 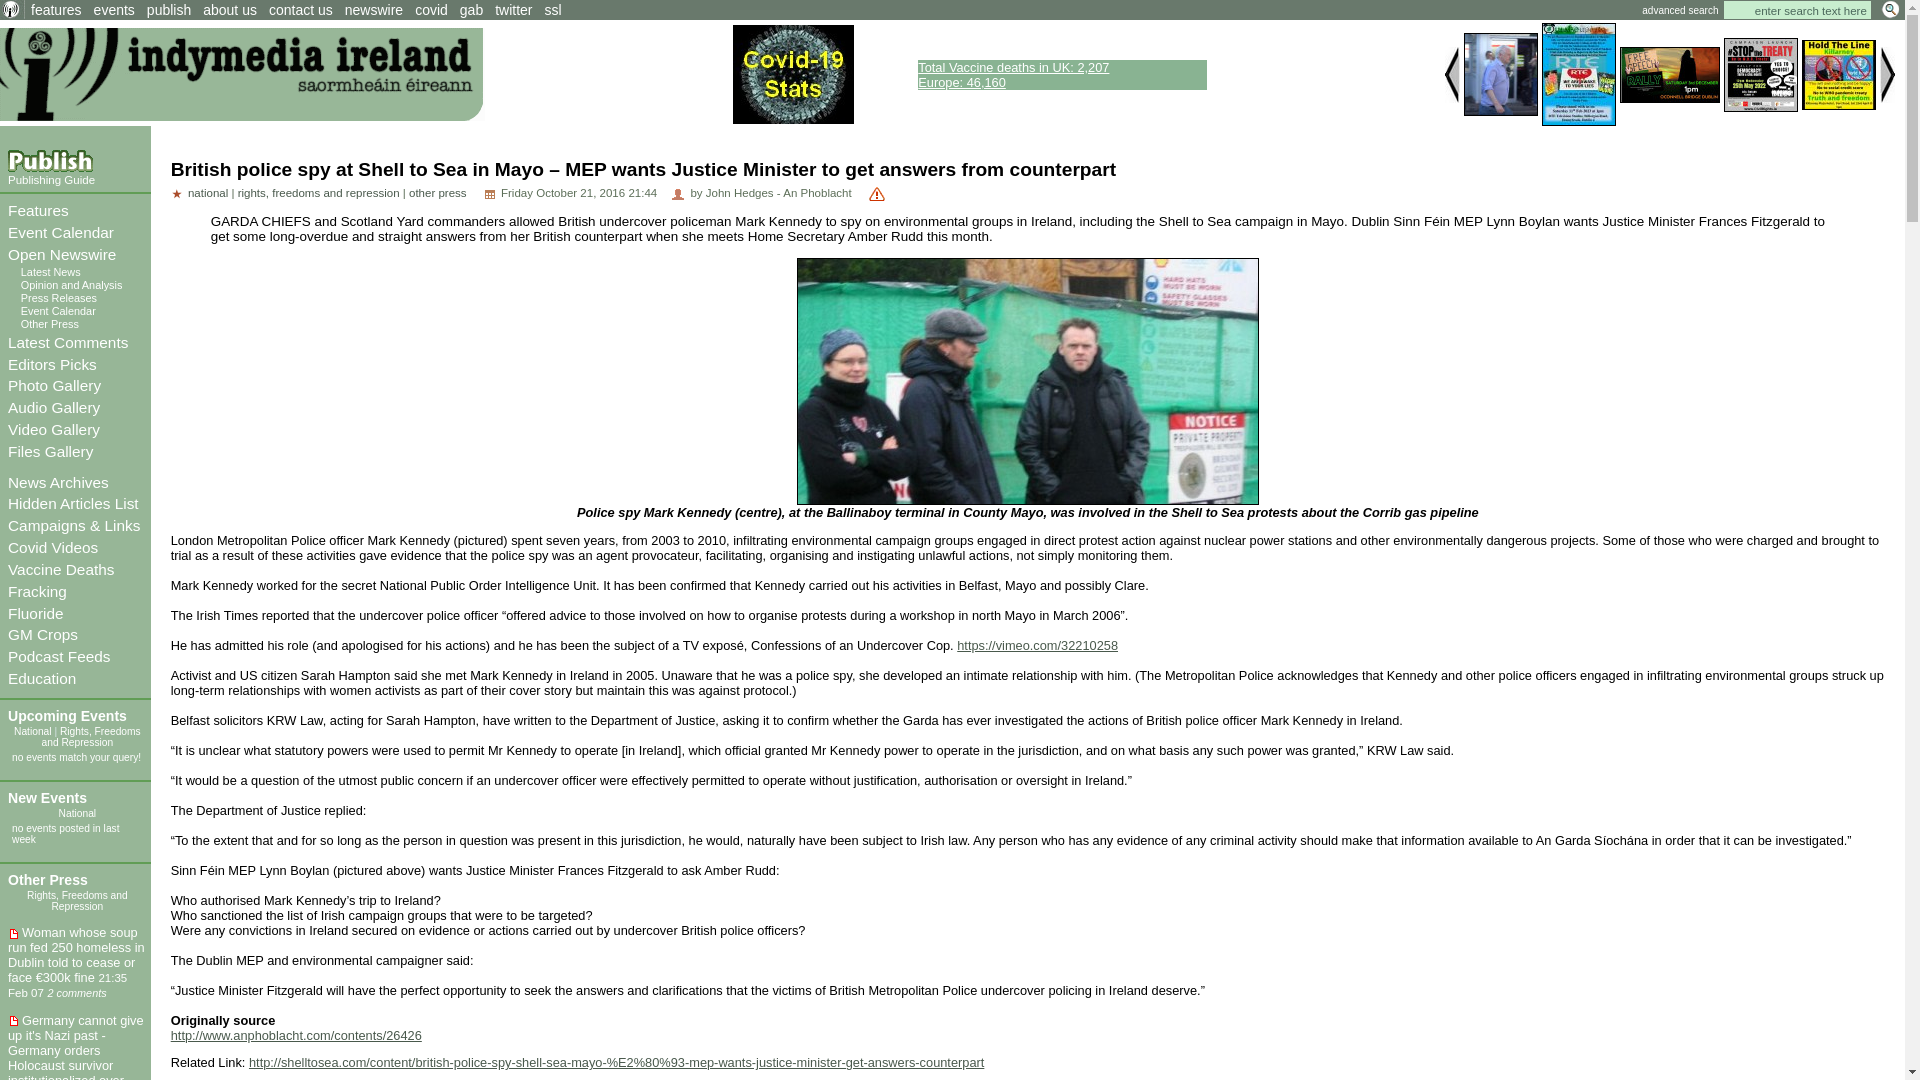 I want to click on Rally to Defend Free Speech - O, so click(x=1670, y=74).